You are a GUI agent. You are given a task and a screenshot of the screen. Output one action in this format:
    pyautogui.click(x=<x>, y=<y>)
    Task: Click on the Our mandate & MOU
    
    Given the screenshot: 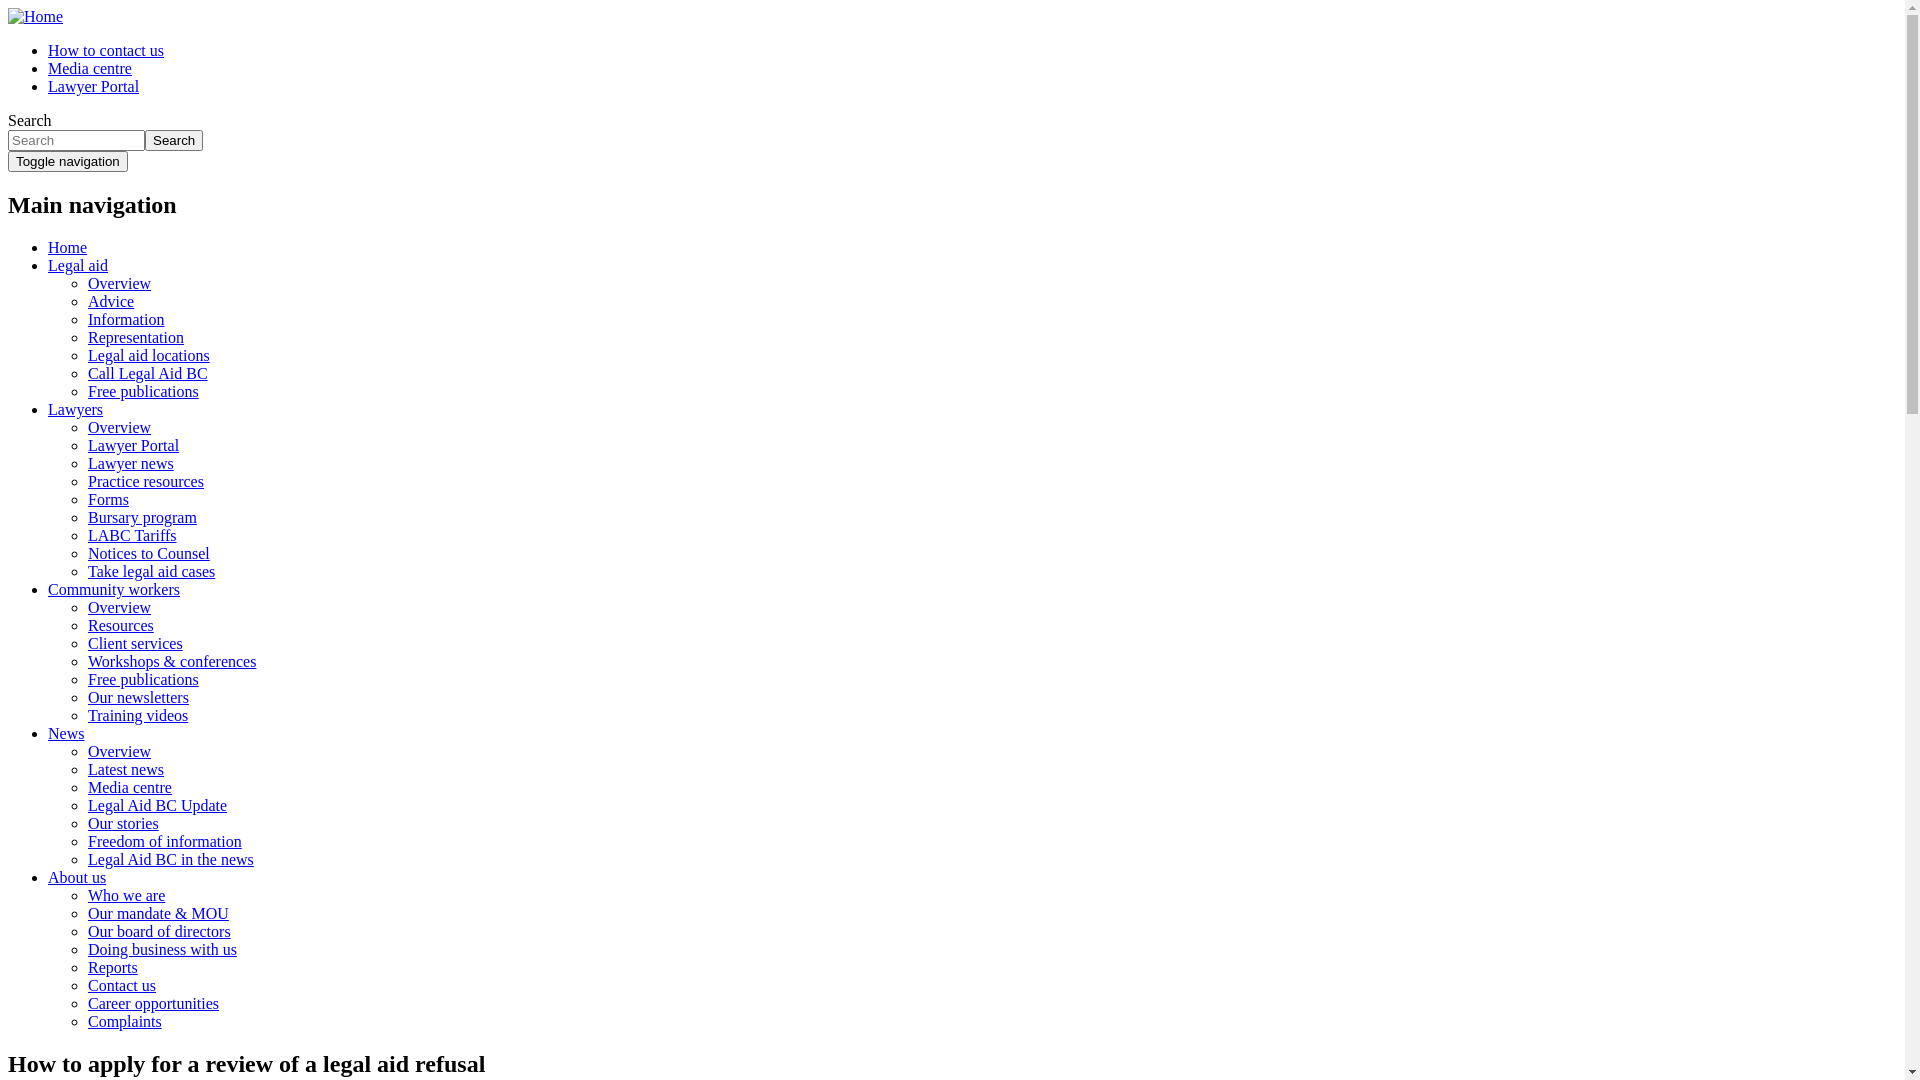 What is the action you would take?
    pyautogui.click(x=158, y=913)
    